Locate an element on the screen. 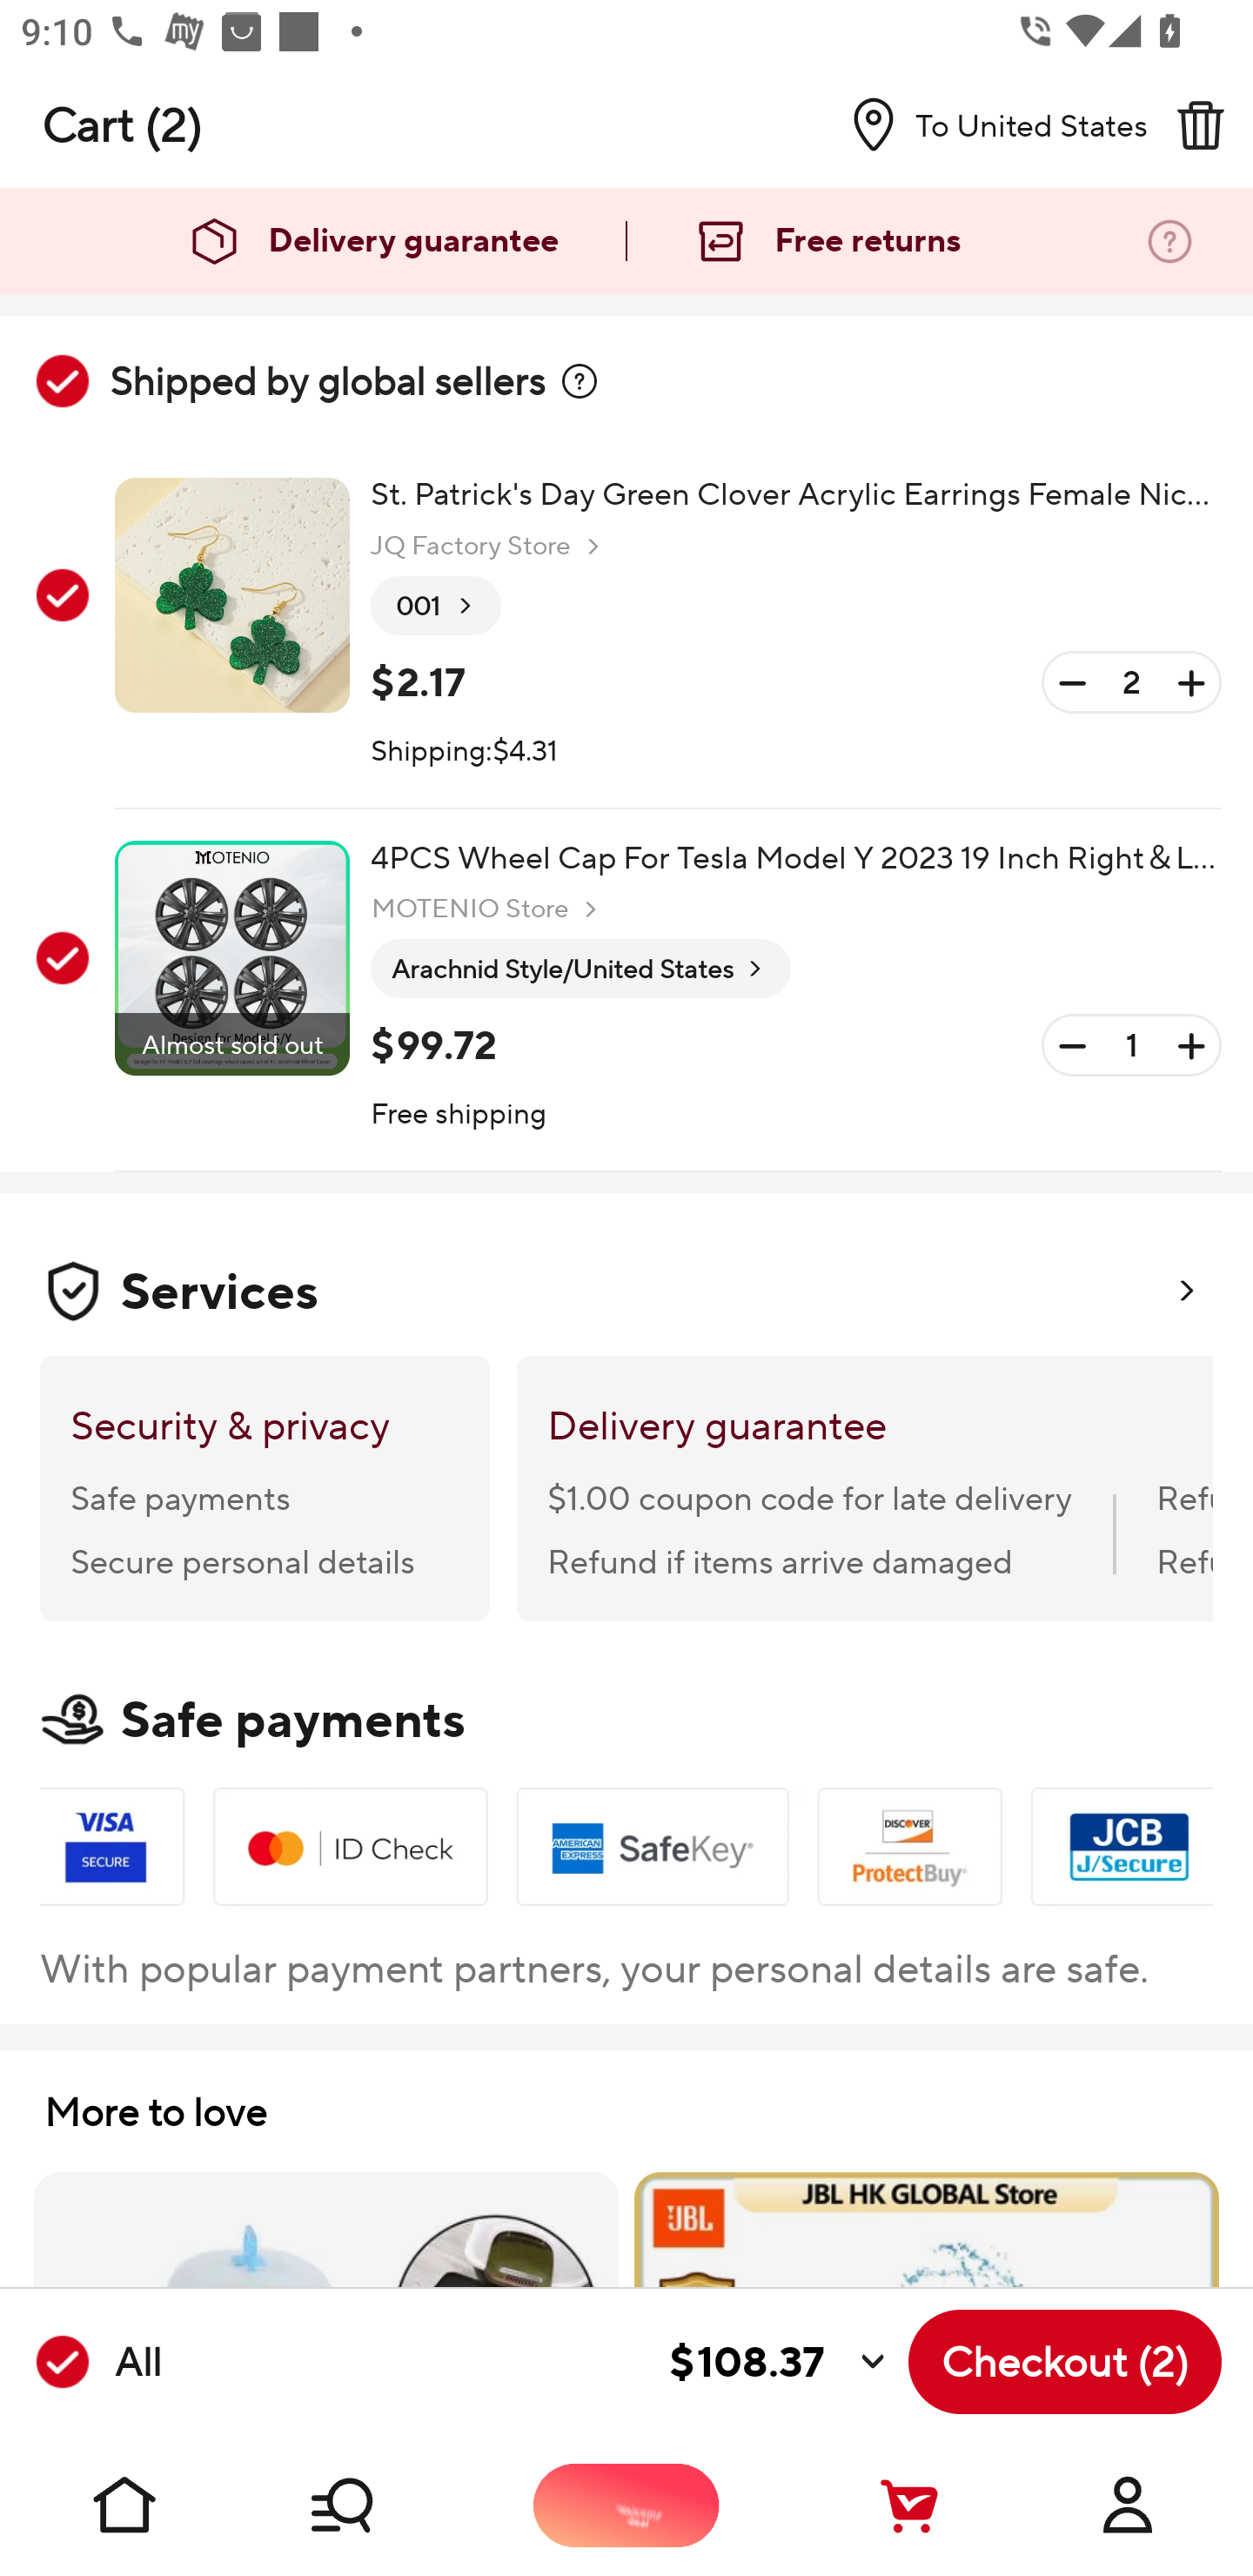 Image resolution: width=1253 pixels, height=2576 pixels. $_108.37  is located at coordinates (533, 2362).